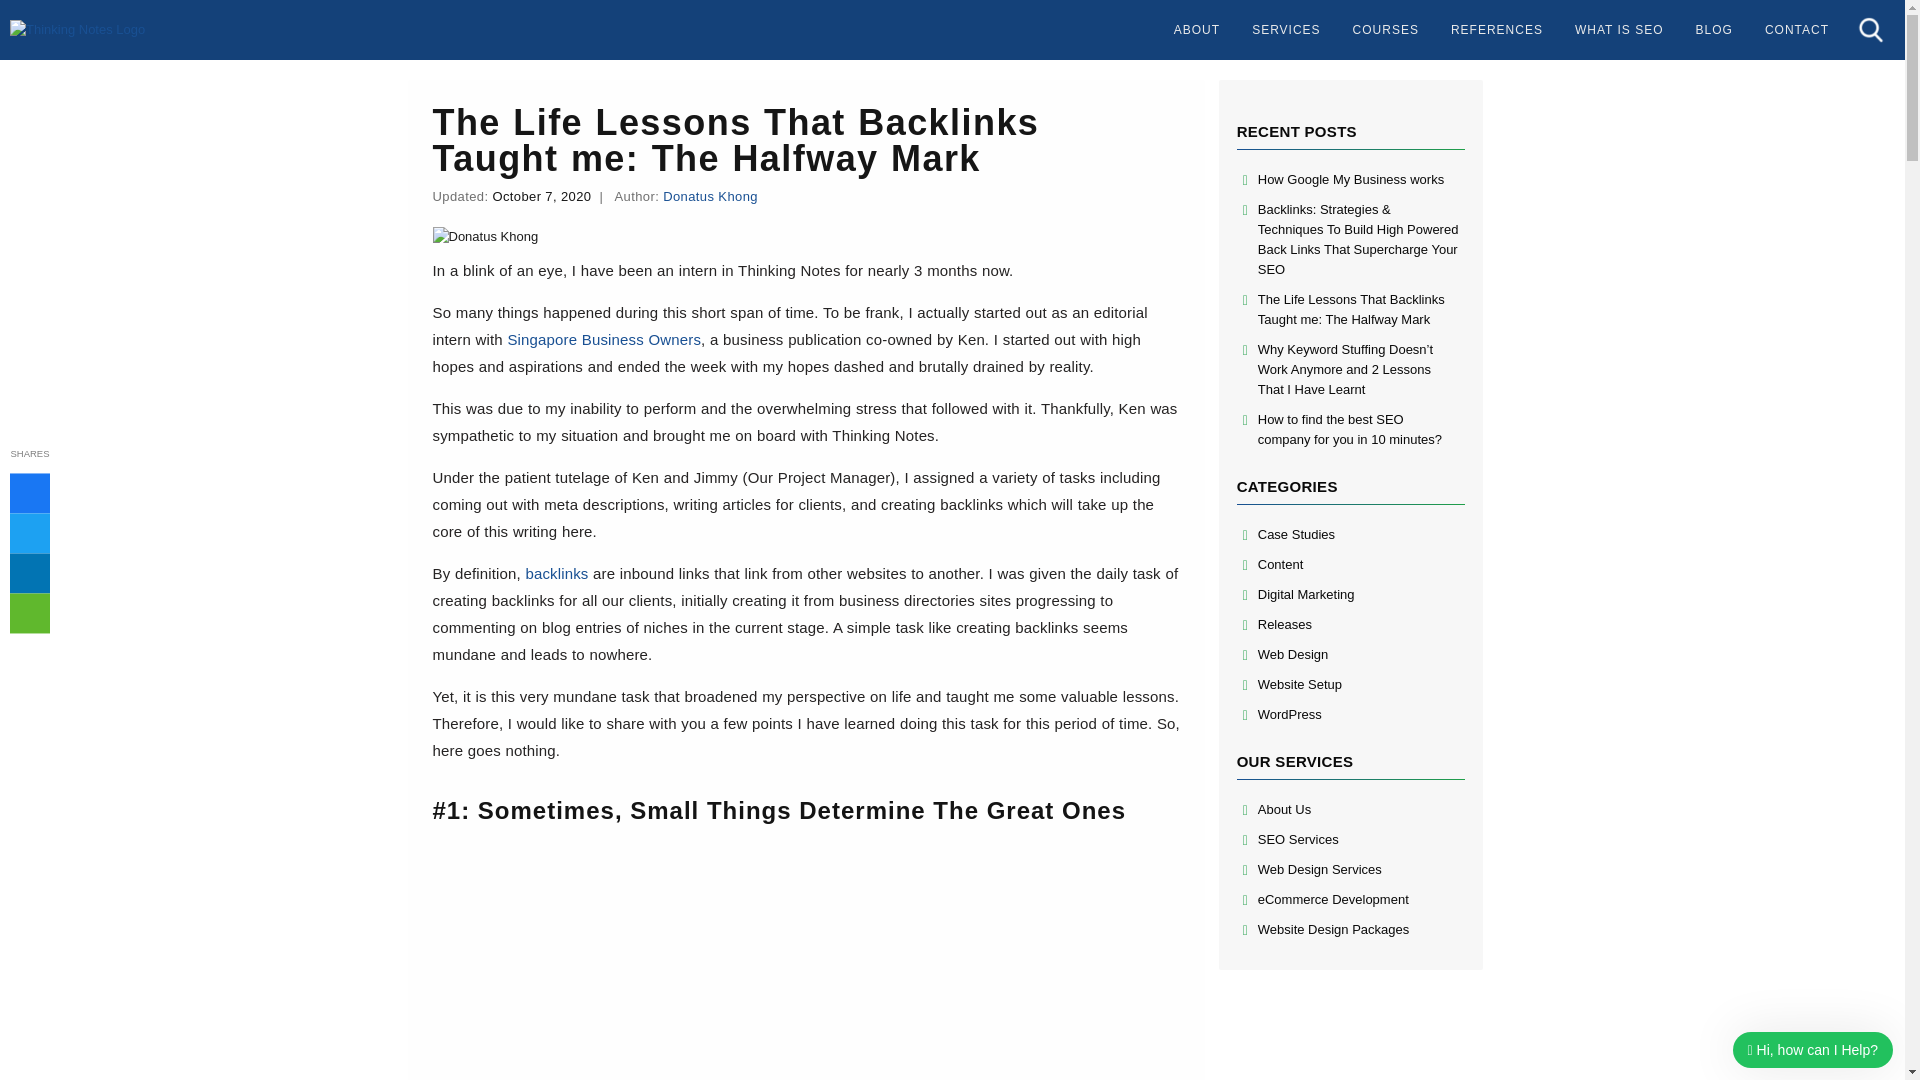  I want to click on Posts by Donatus Khong, so click(710, 196).